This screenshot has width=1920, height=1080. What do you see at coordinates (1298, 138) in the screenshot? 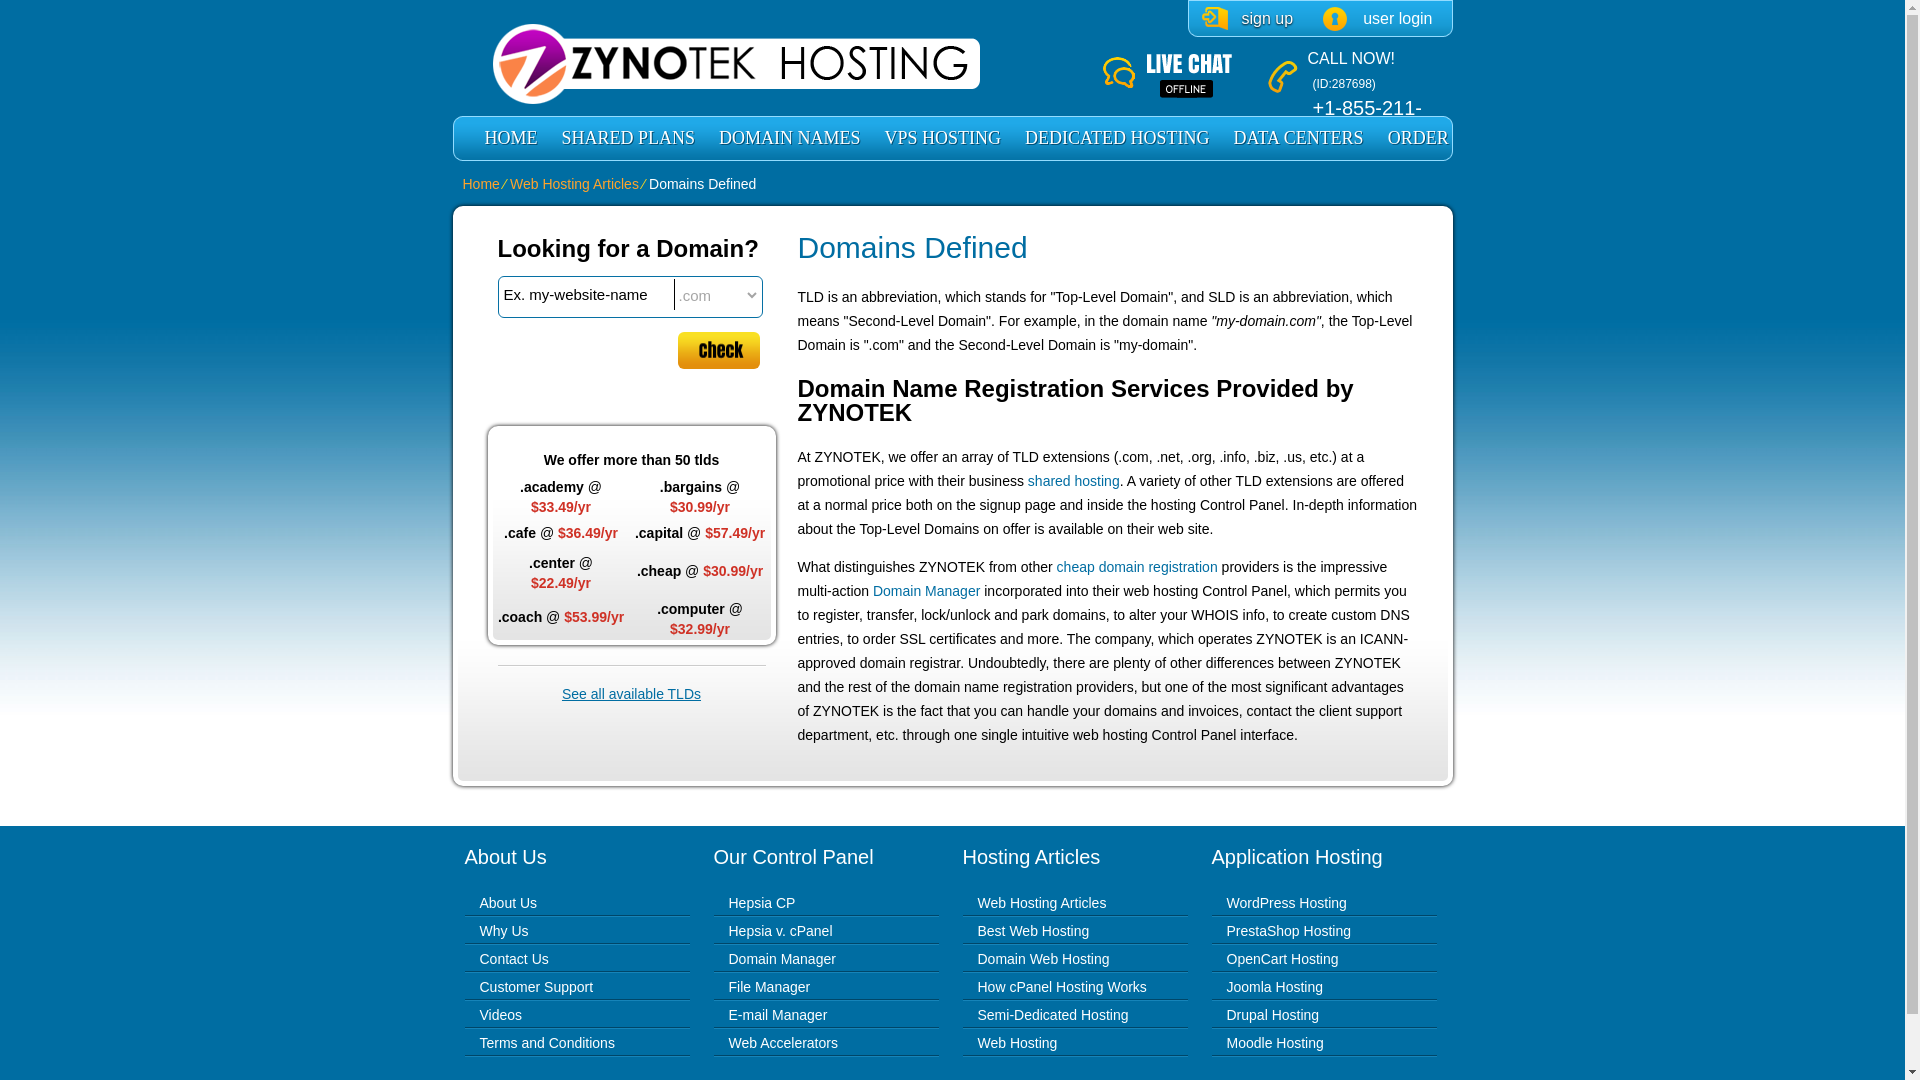
I see `DATA CENTERS` at bounding box center [1298, 138].